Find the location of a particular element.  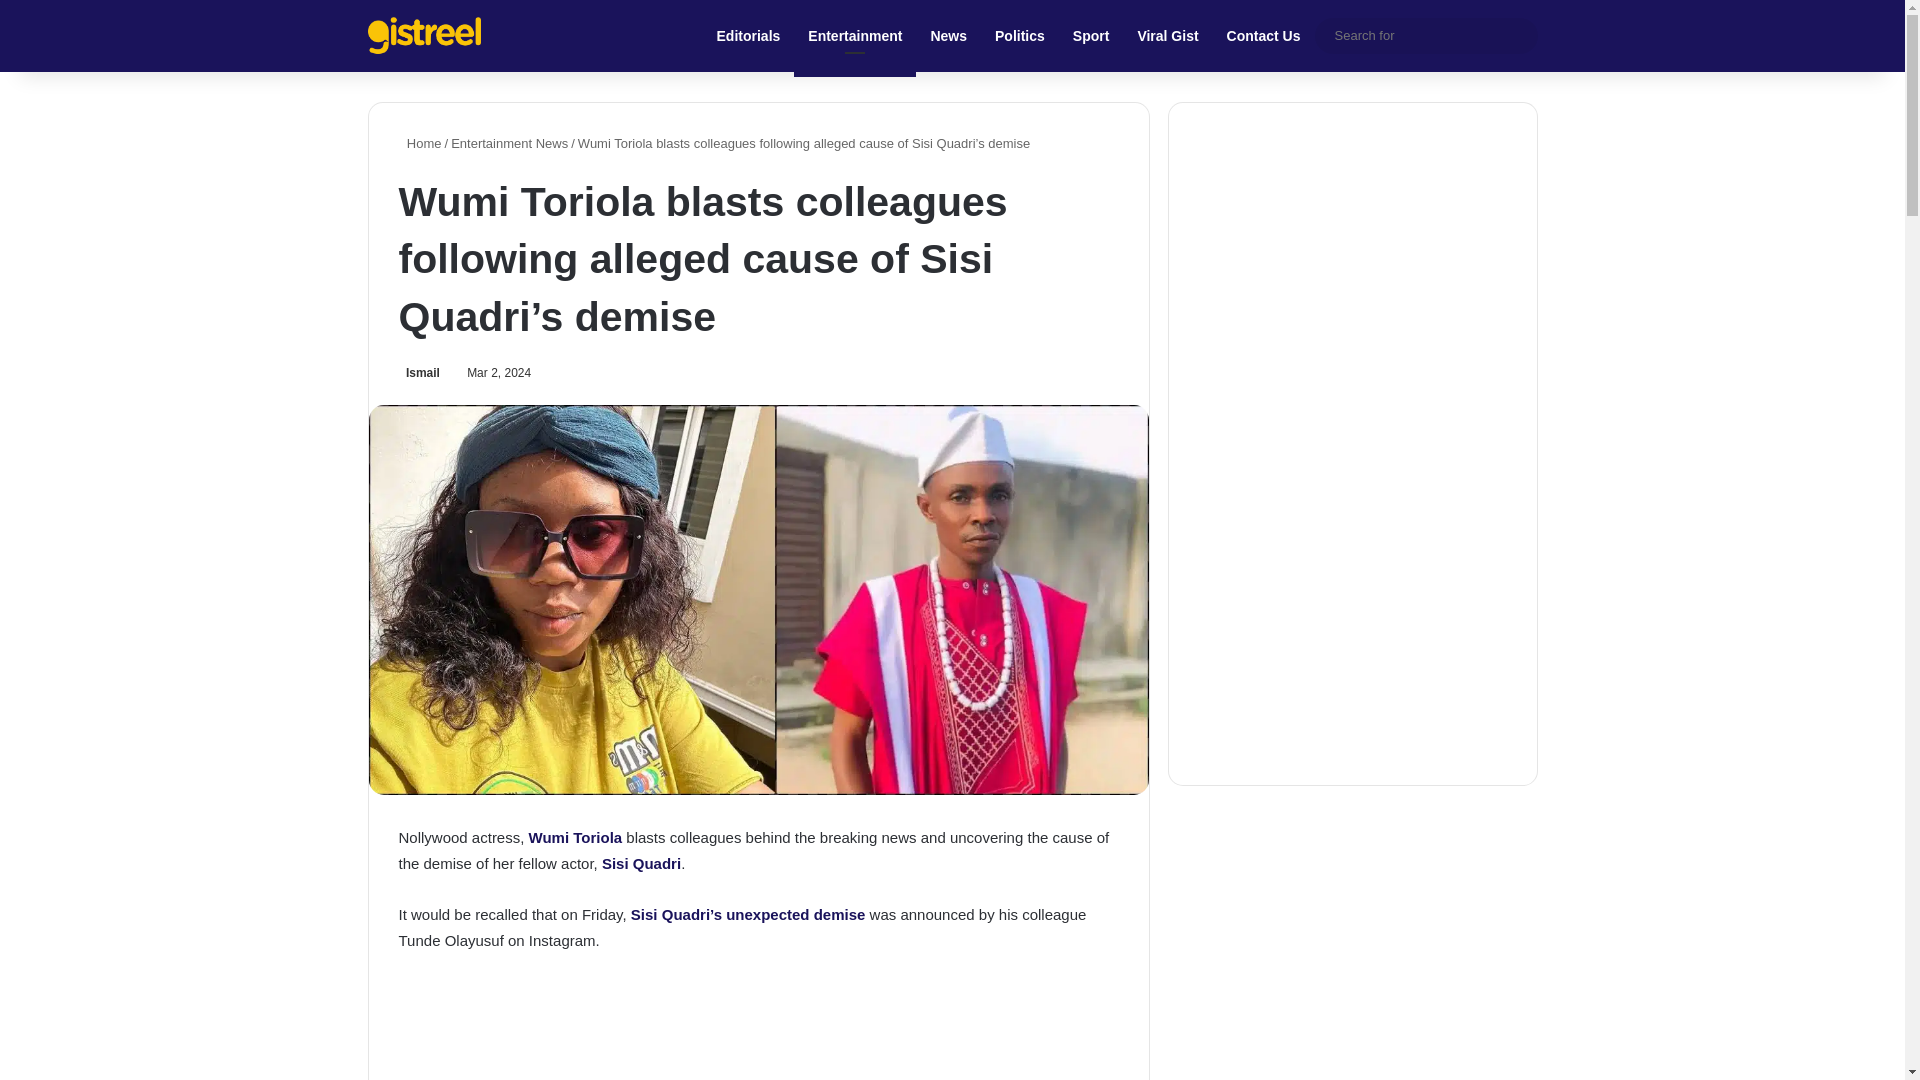

Ismail is located at coordinates (418, 373).